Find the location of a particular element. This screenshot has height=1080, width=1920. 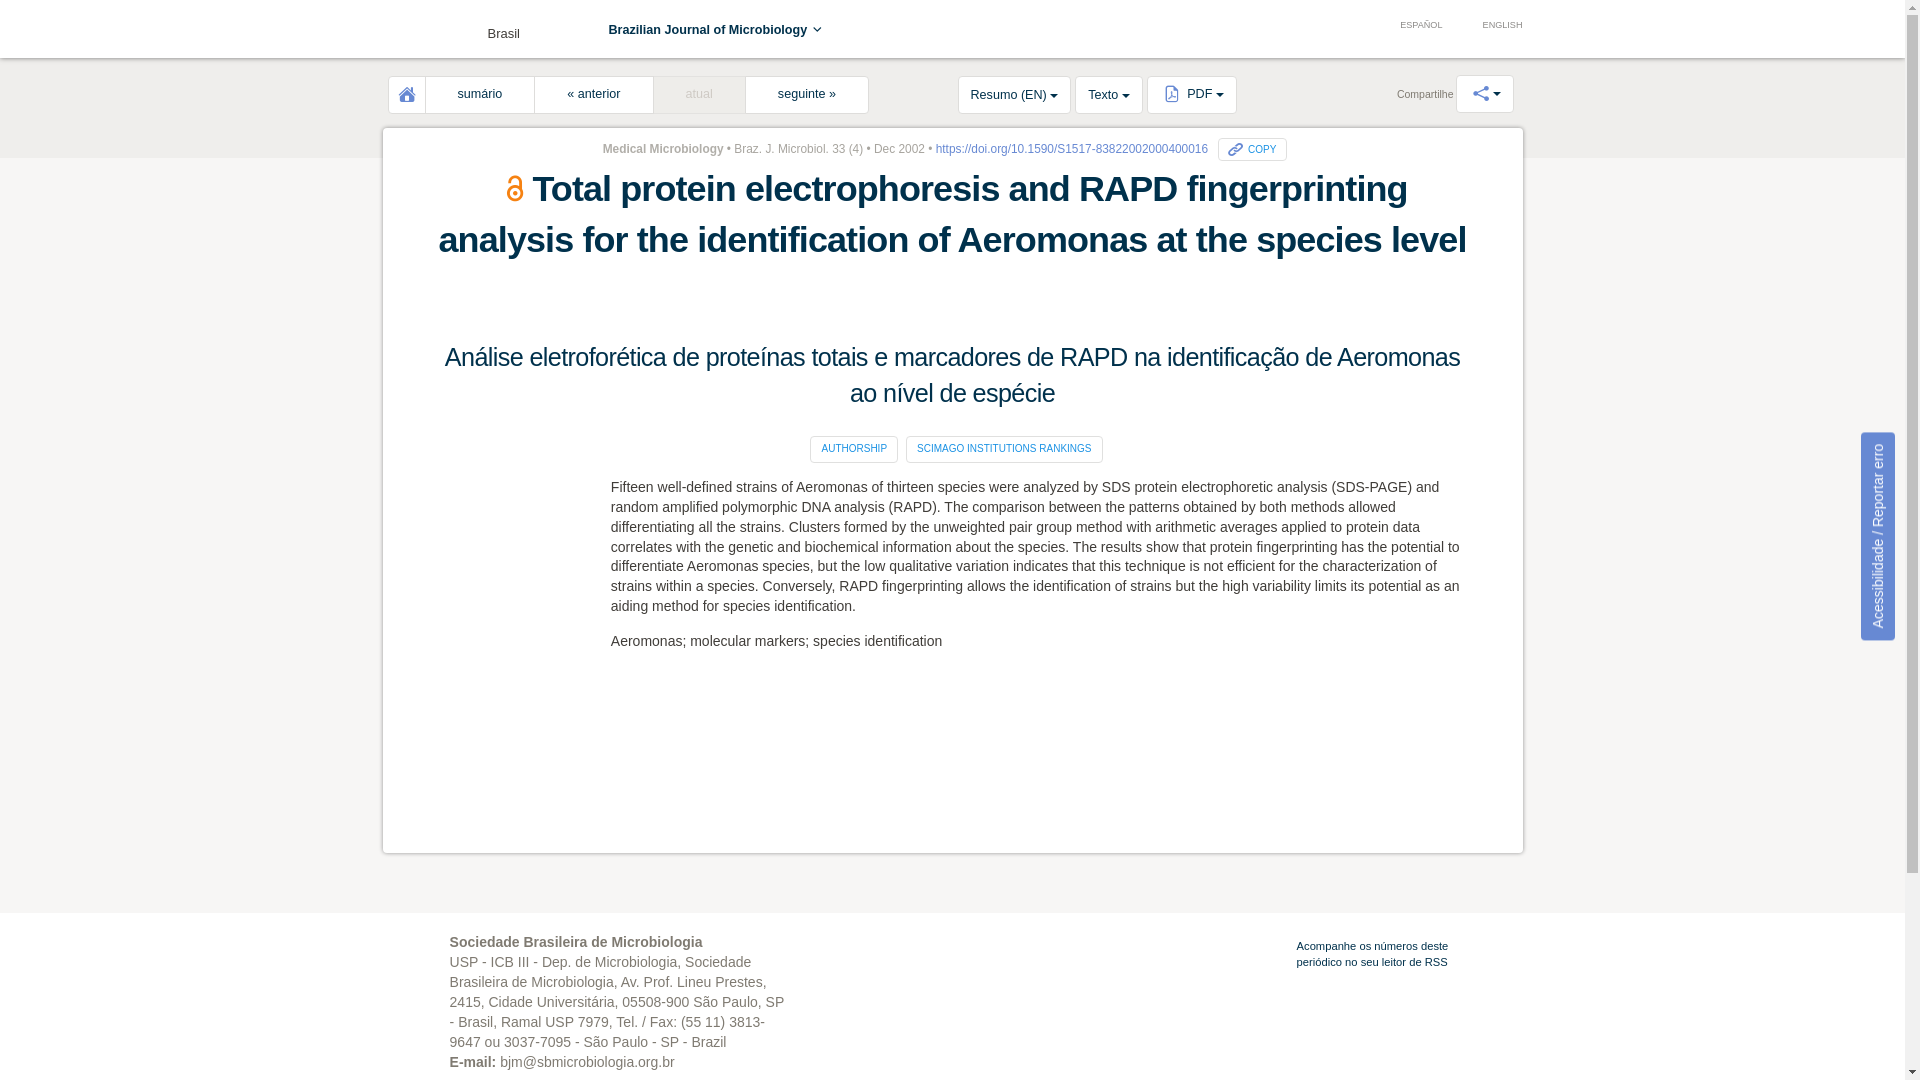

Abrir menu is located at coordinates (412, 32).